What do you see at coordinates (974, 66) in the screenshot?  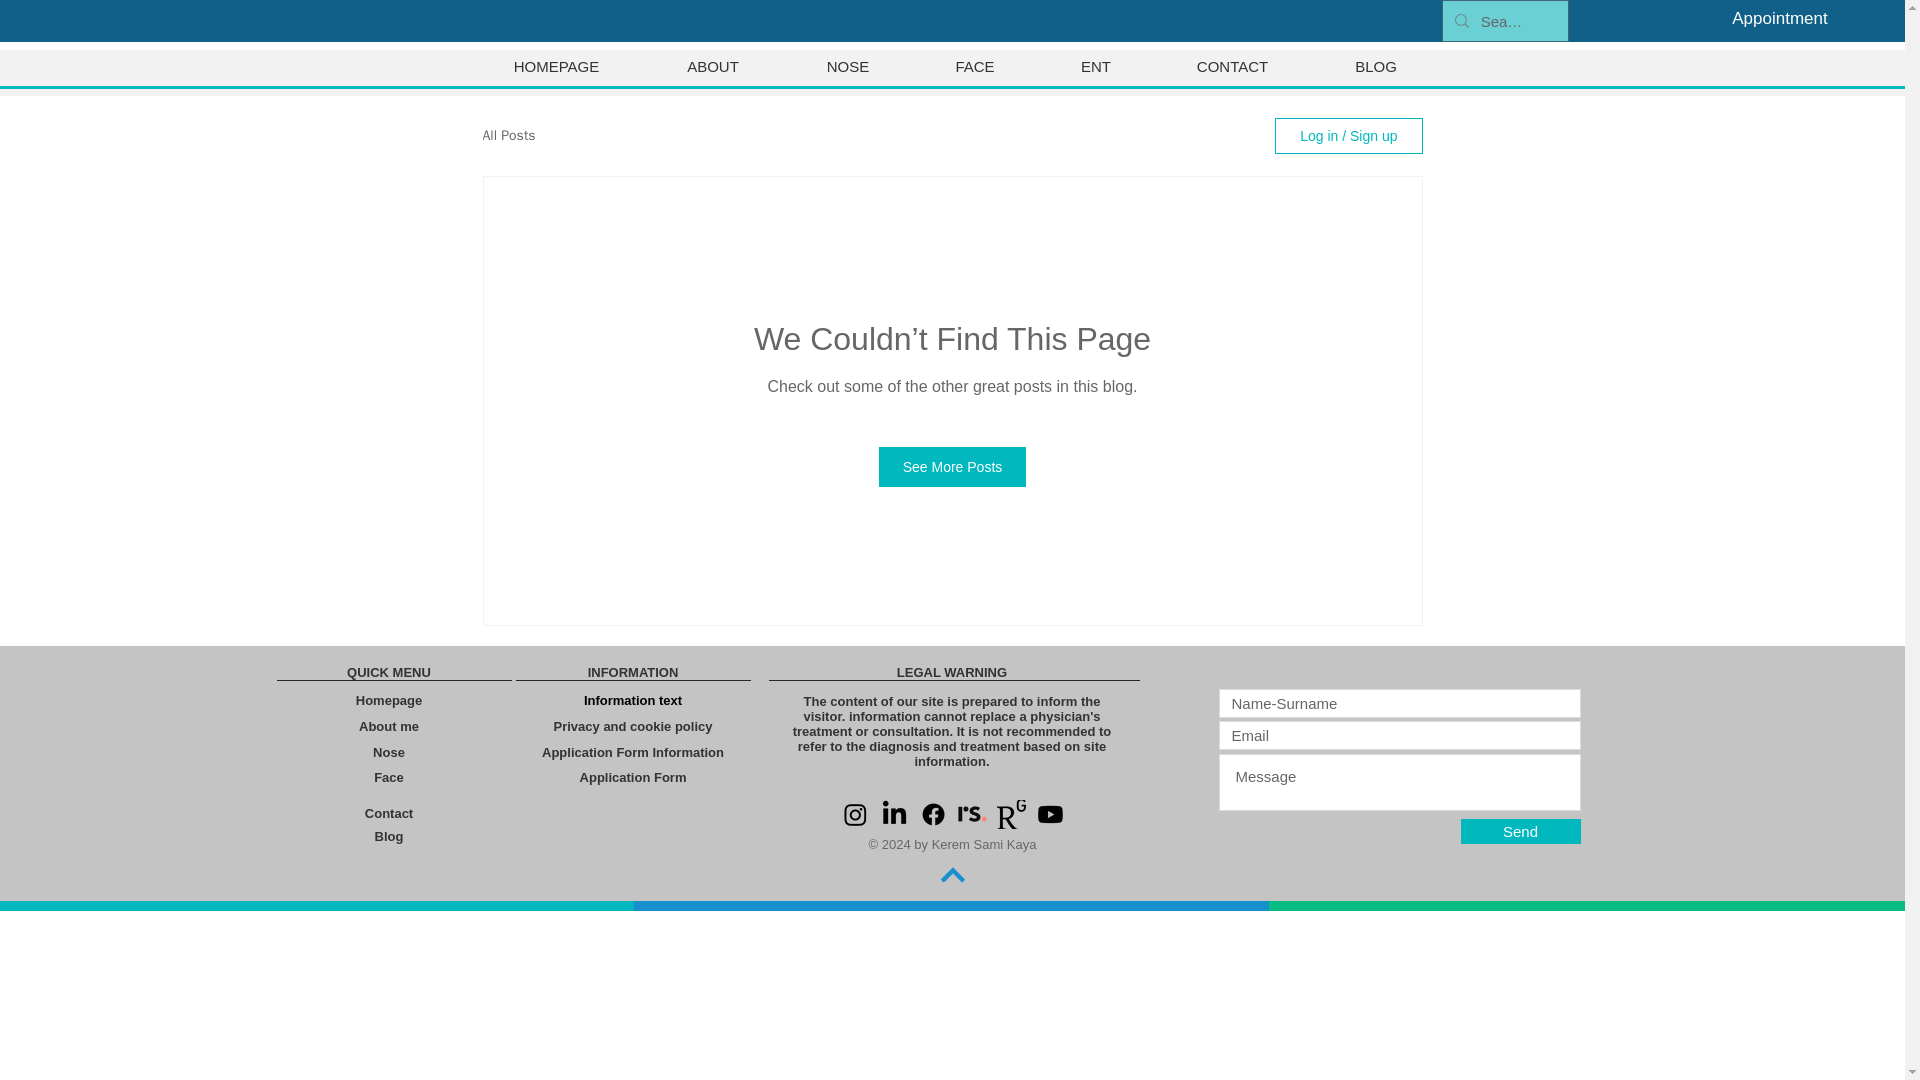 I see `FACE` at bounding box center [974, 66].